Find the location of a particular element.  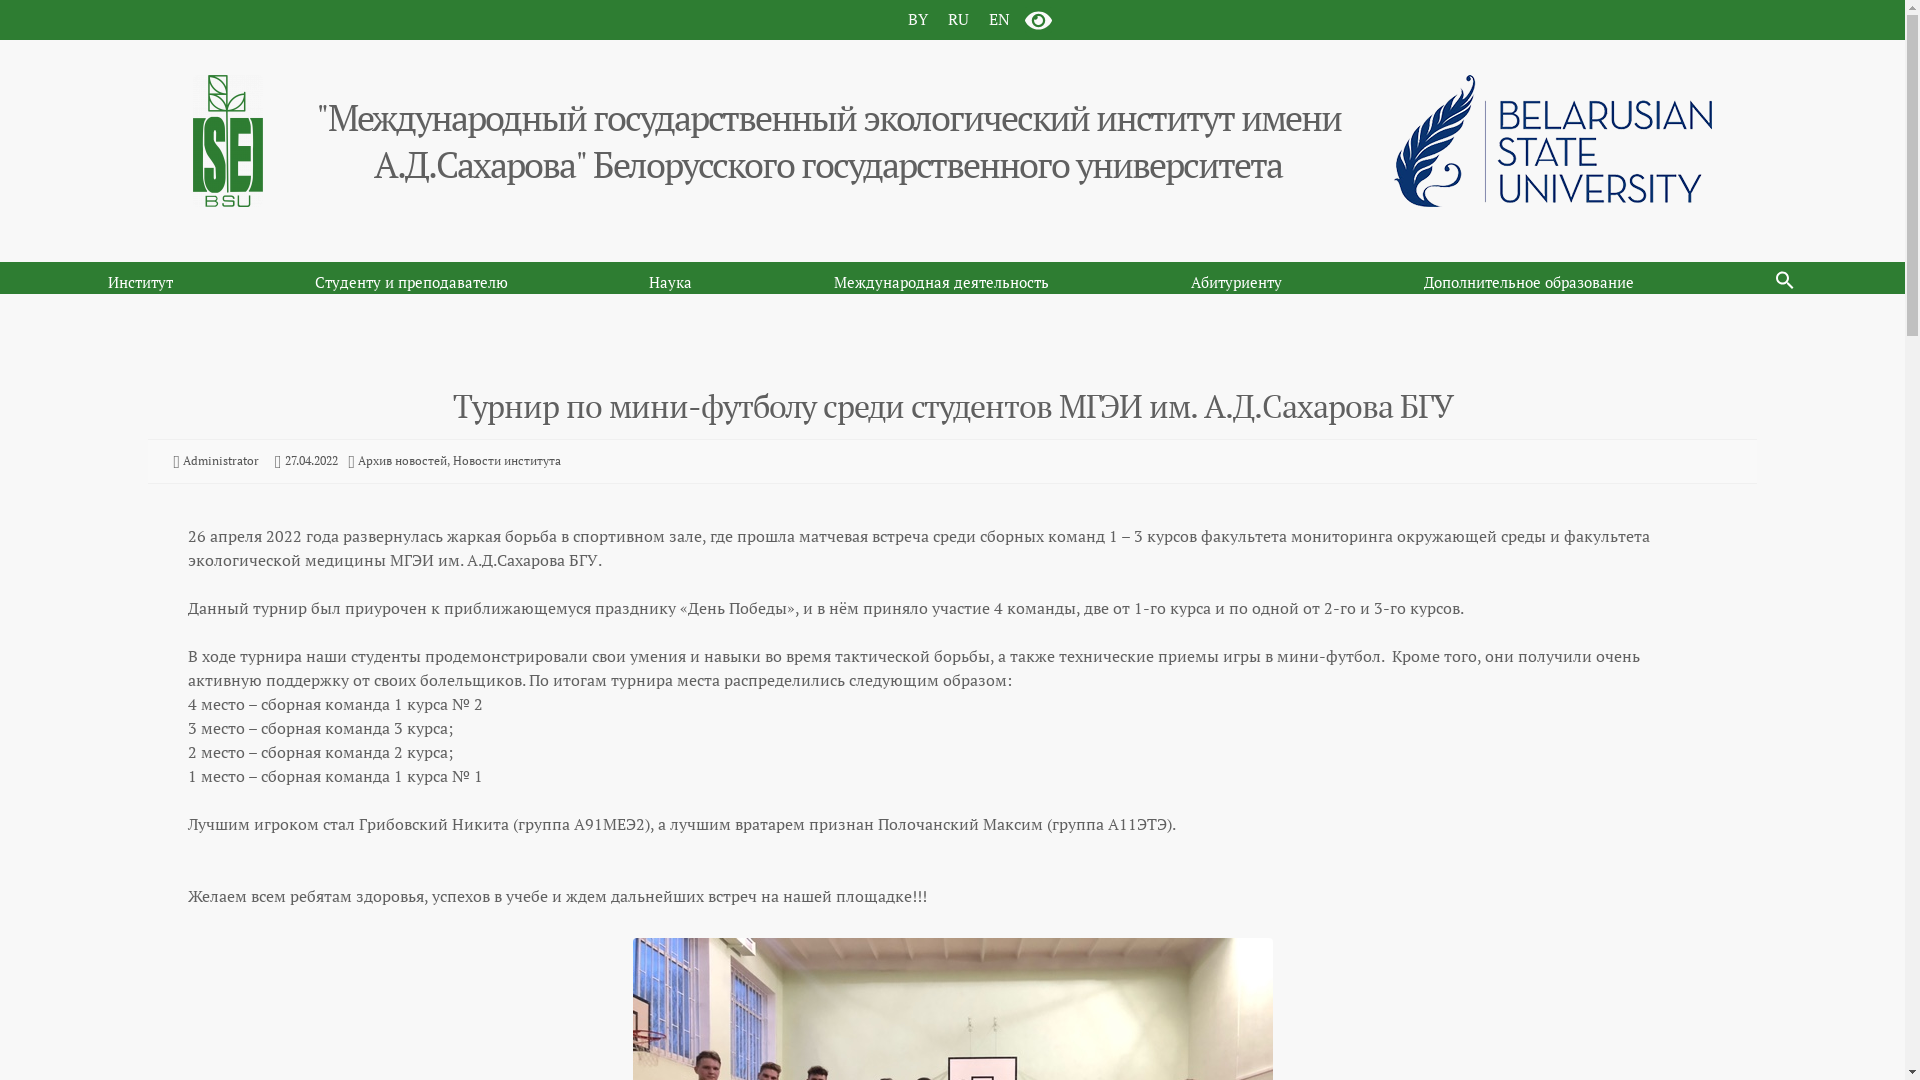

27.04.2022 is located at coordinates (312, 460).